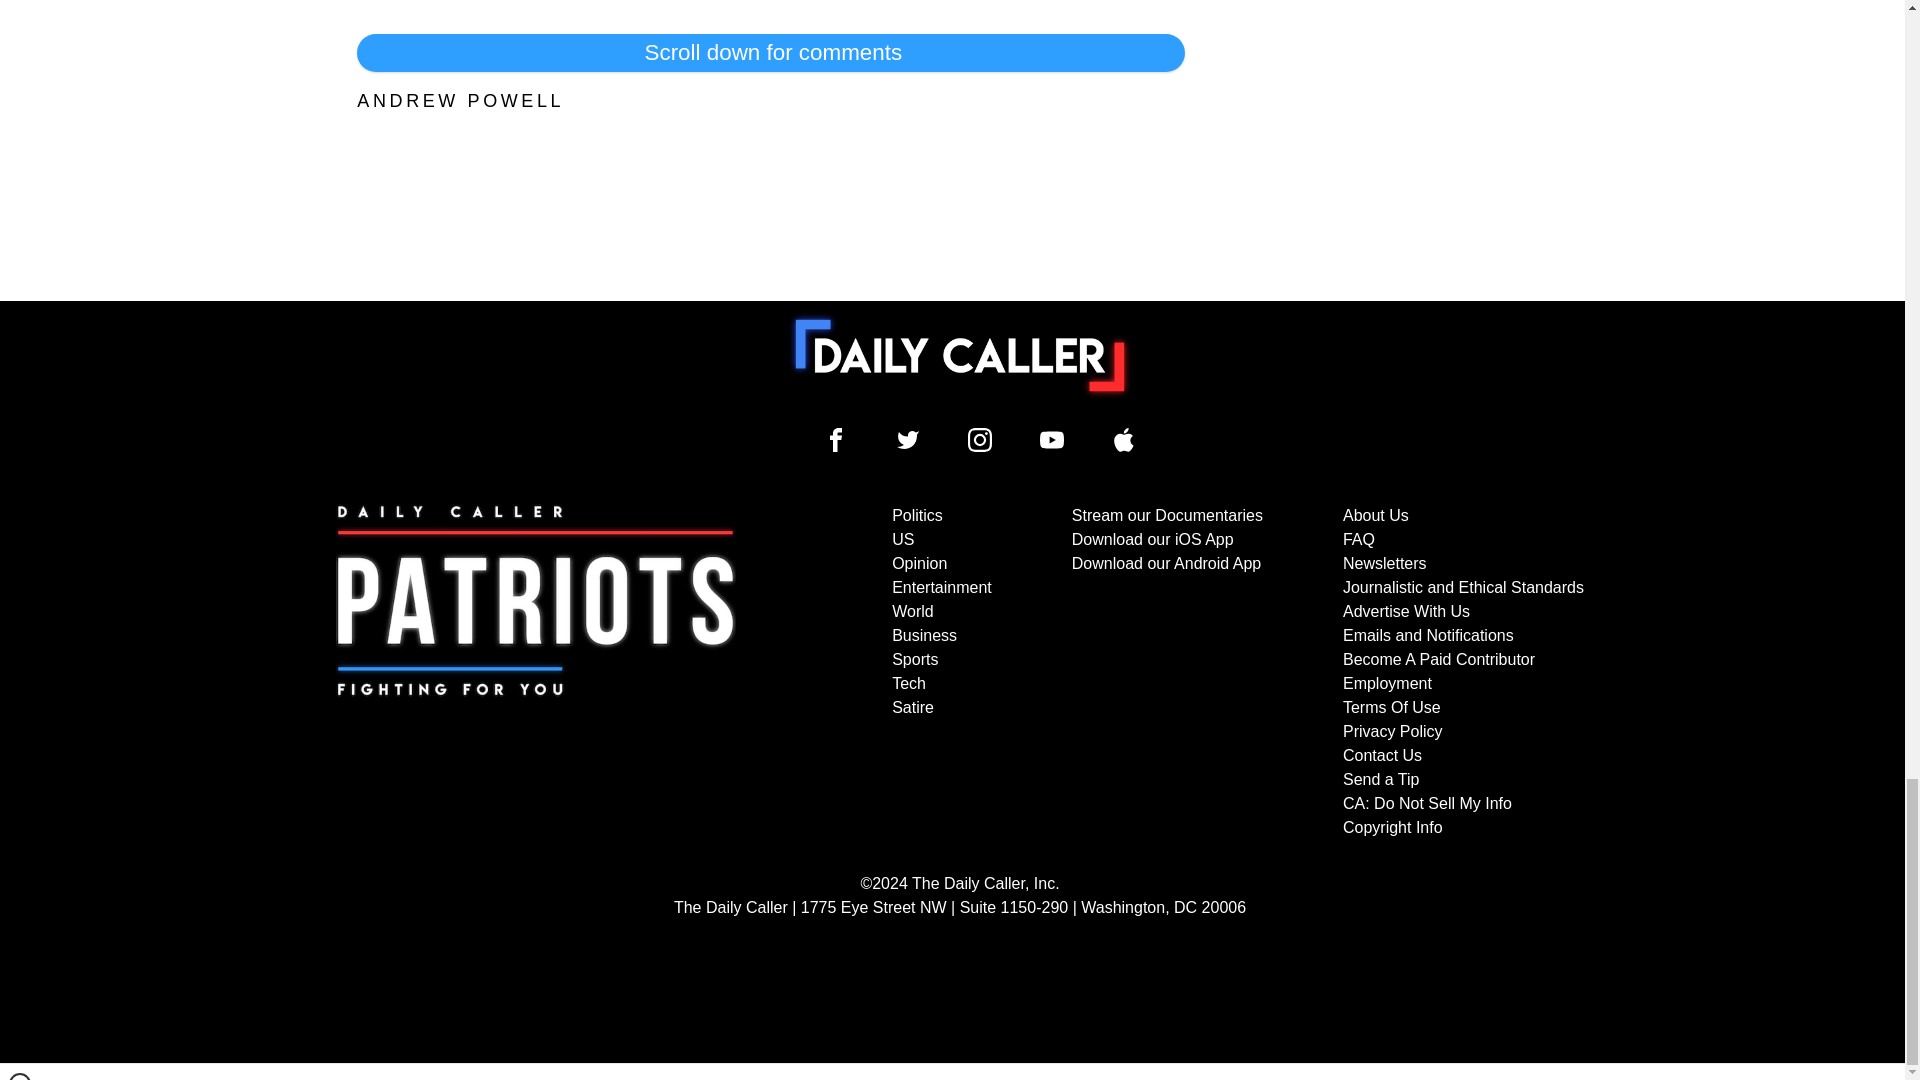 Image resolution: width=1920 pixels, height=1080 pixels. I want to click on Subscribe to The Daily Caller, so click(536, 672).